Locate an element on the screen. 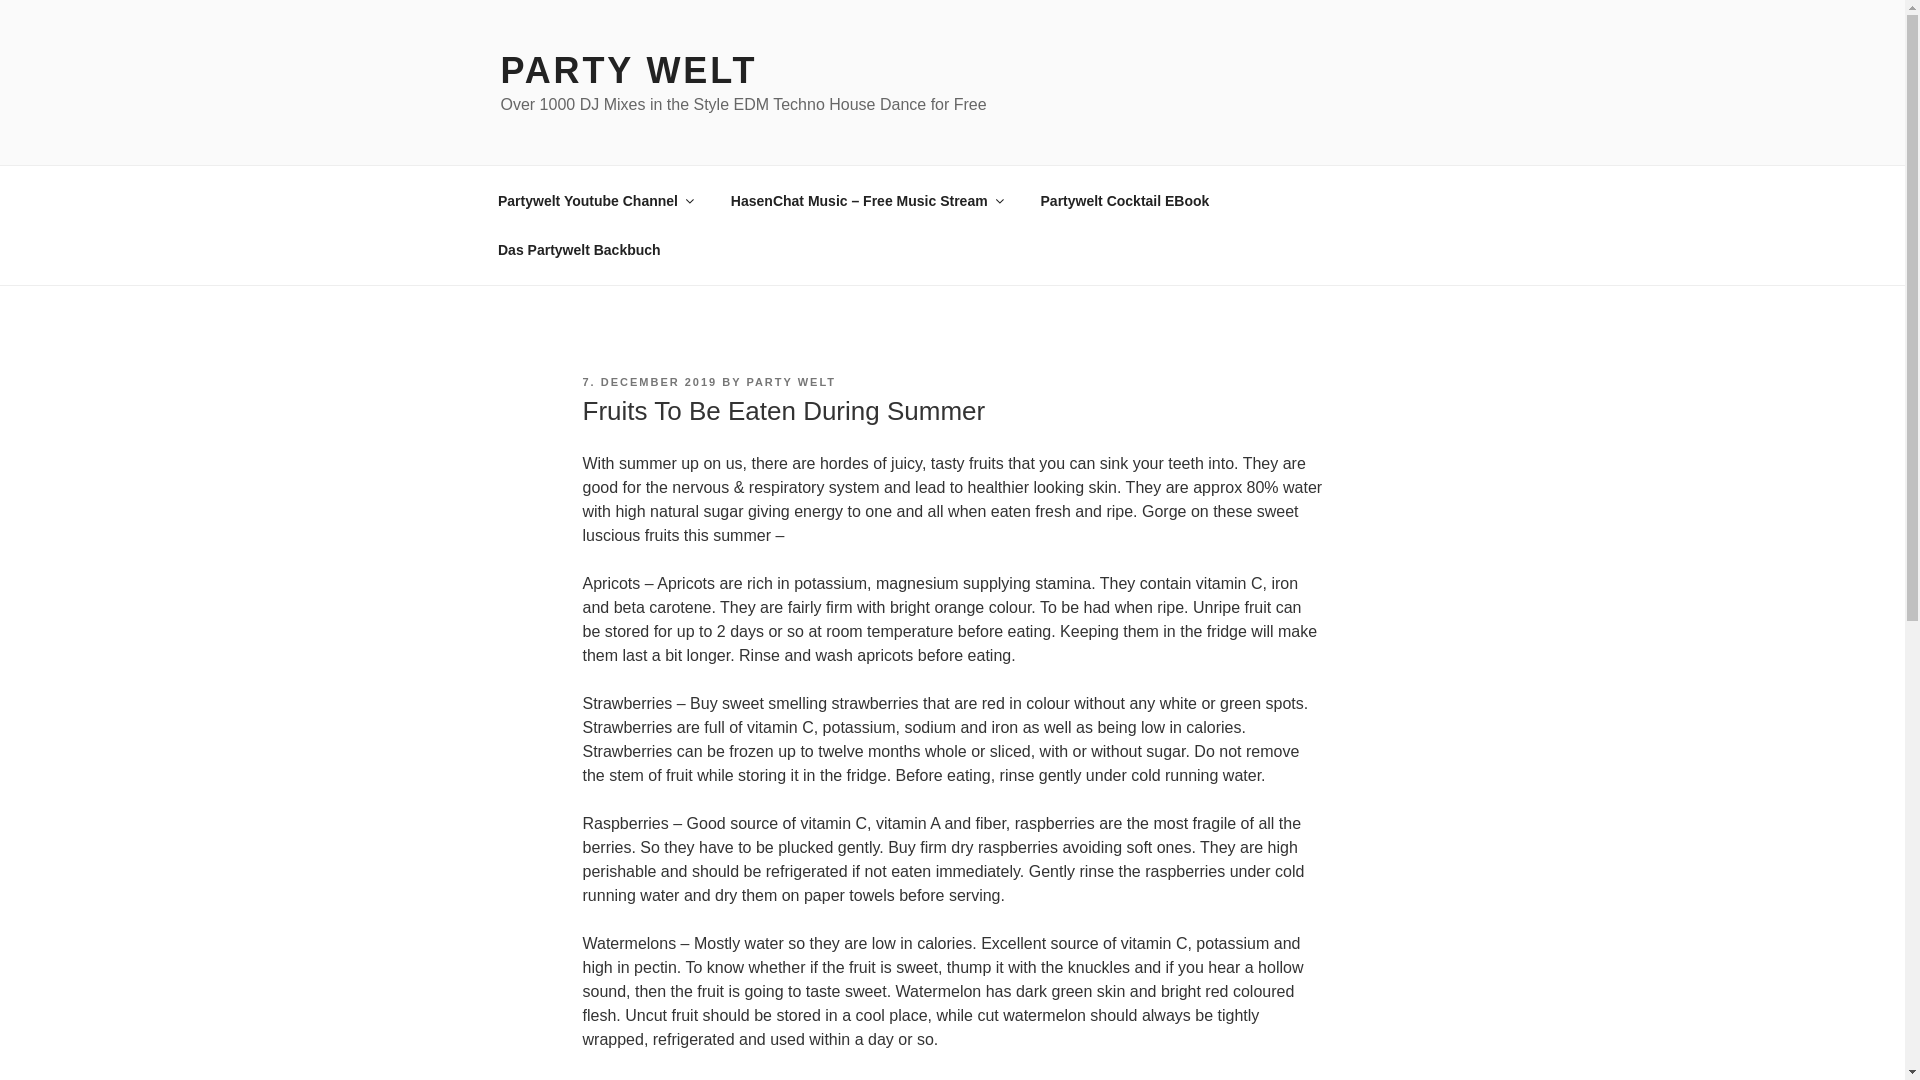  PARTY WELT is located at coordinates (628, 70).